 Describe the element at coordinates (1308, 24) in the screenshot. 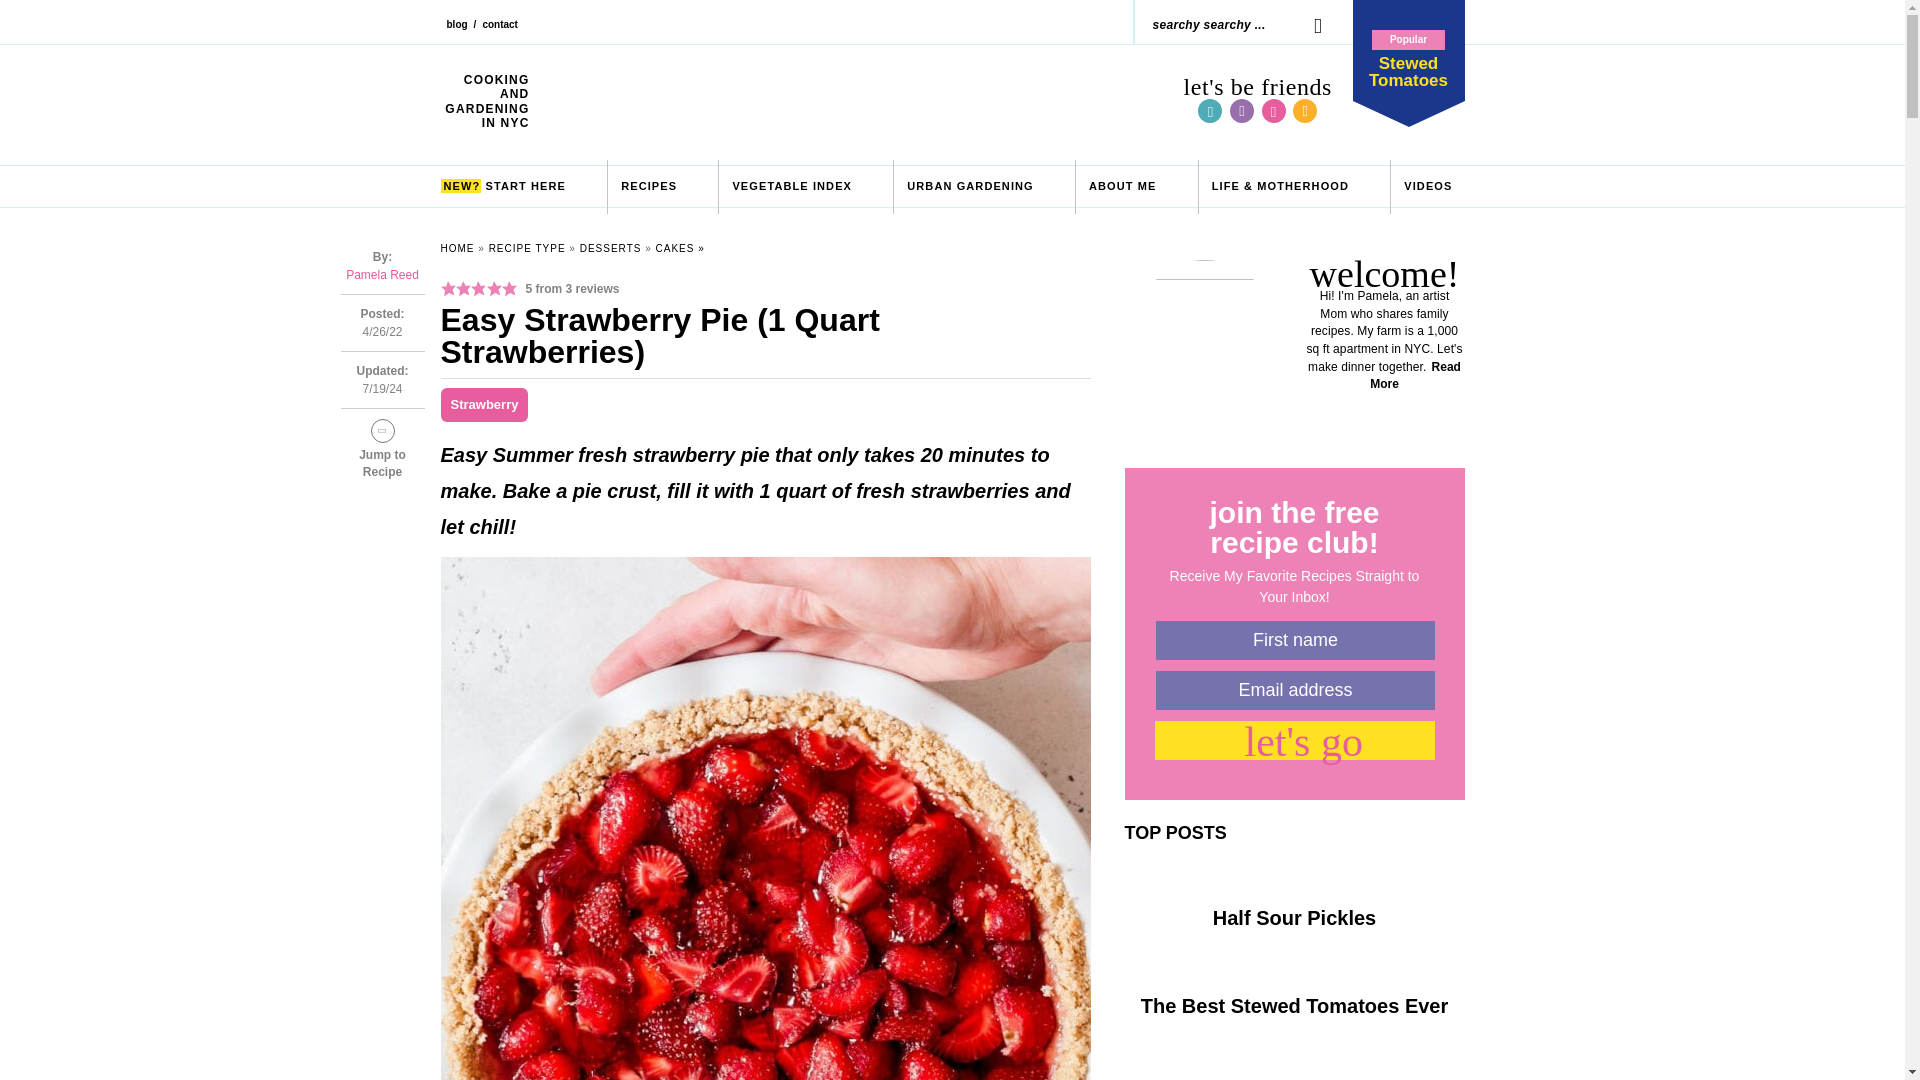

I see `Search` at that location.